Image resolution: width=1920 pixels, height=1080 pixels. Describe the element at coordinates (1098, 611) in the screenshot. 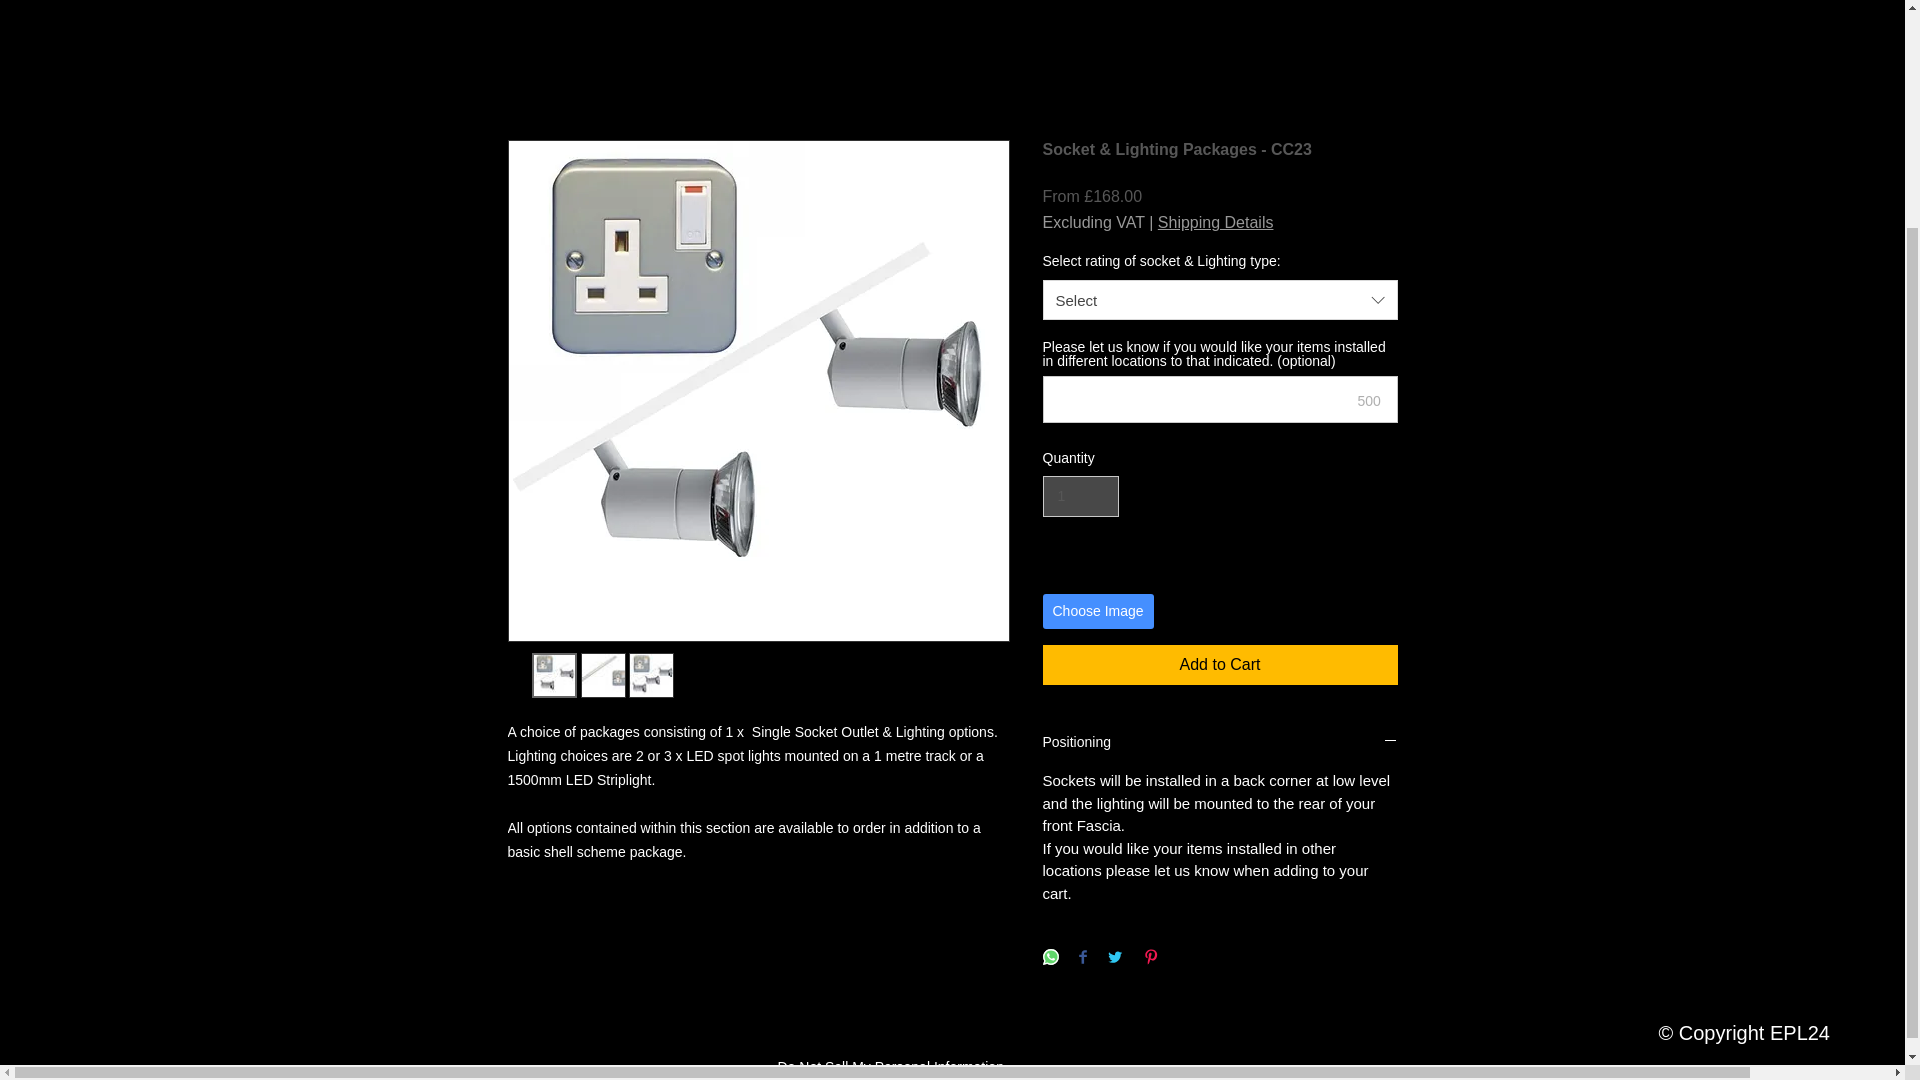

I see `Choose Image` at that location.